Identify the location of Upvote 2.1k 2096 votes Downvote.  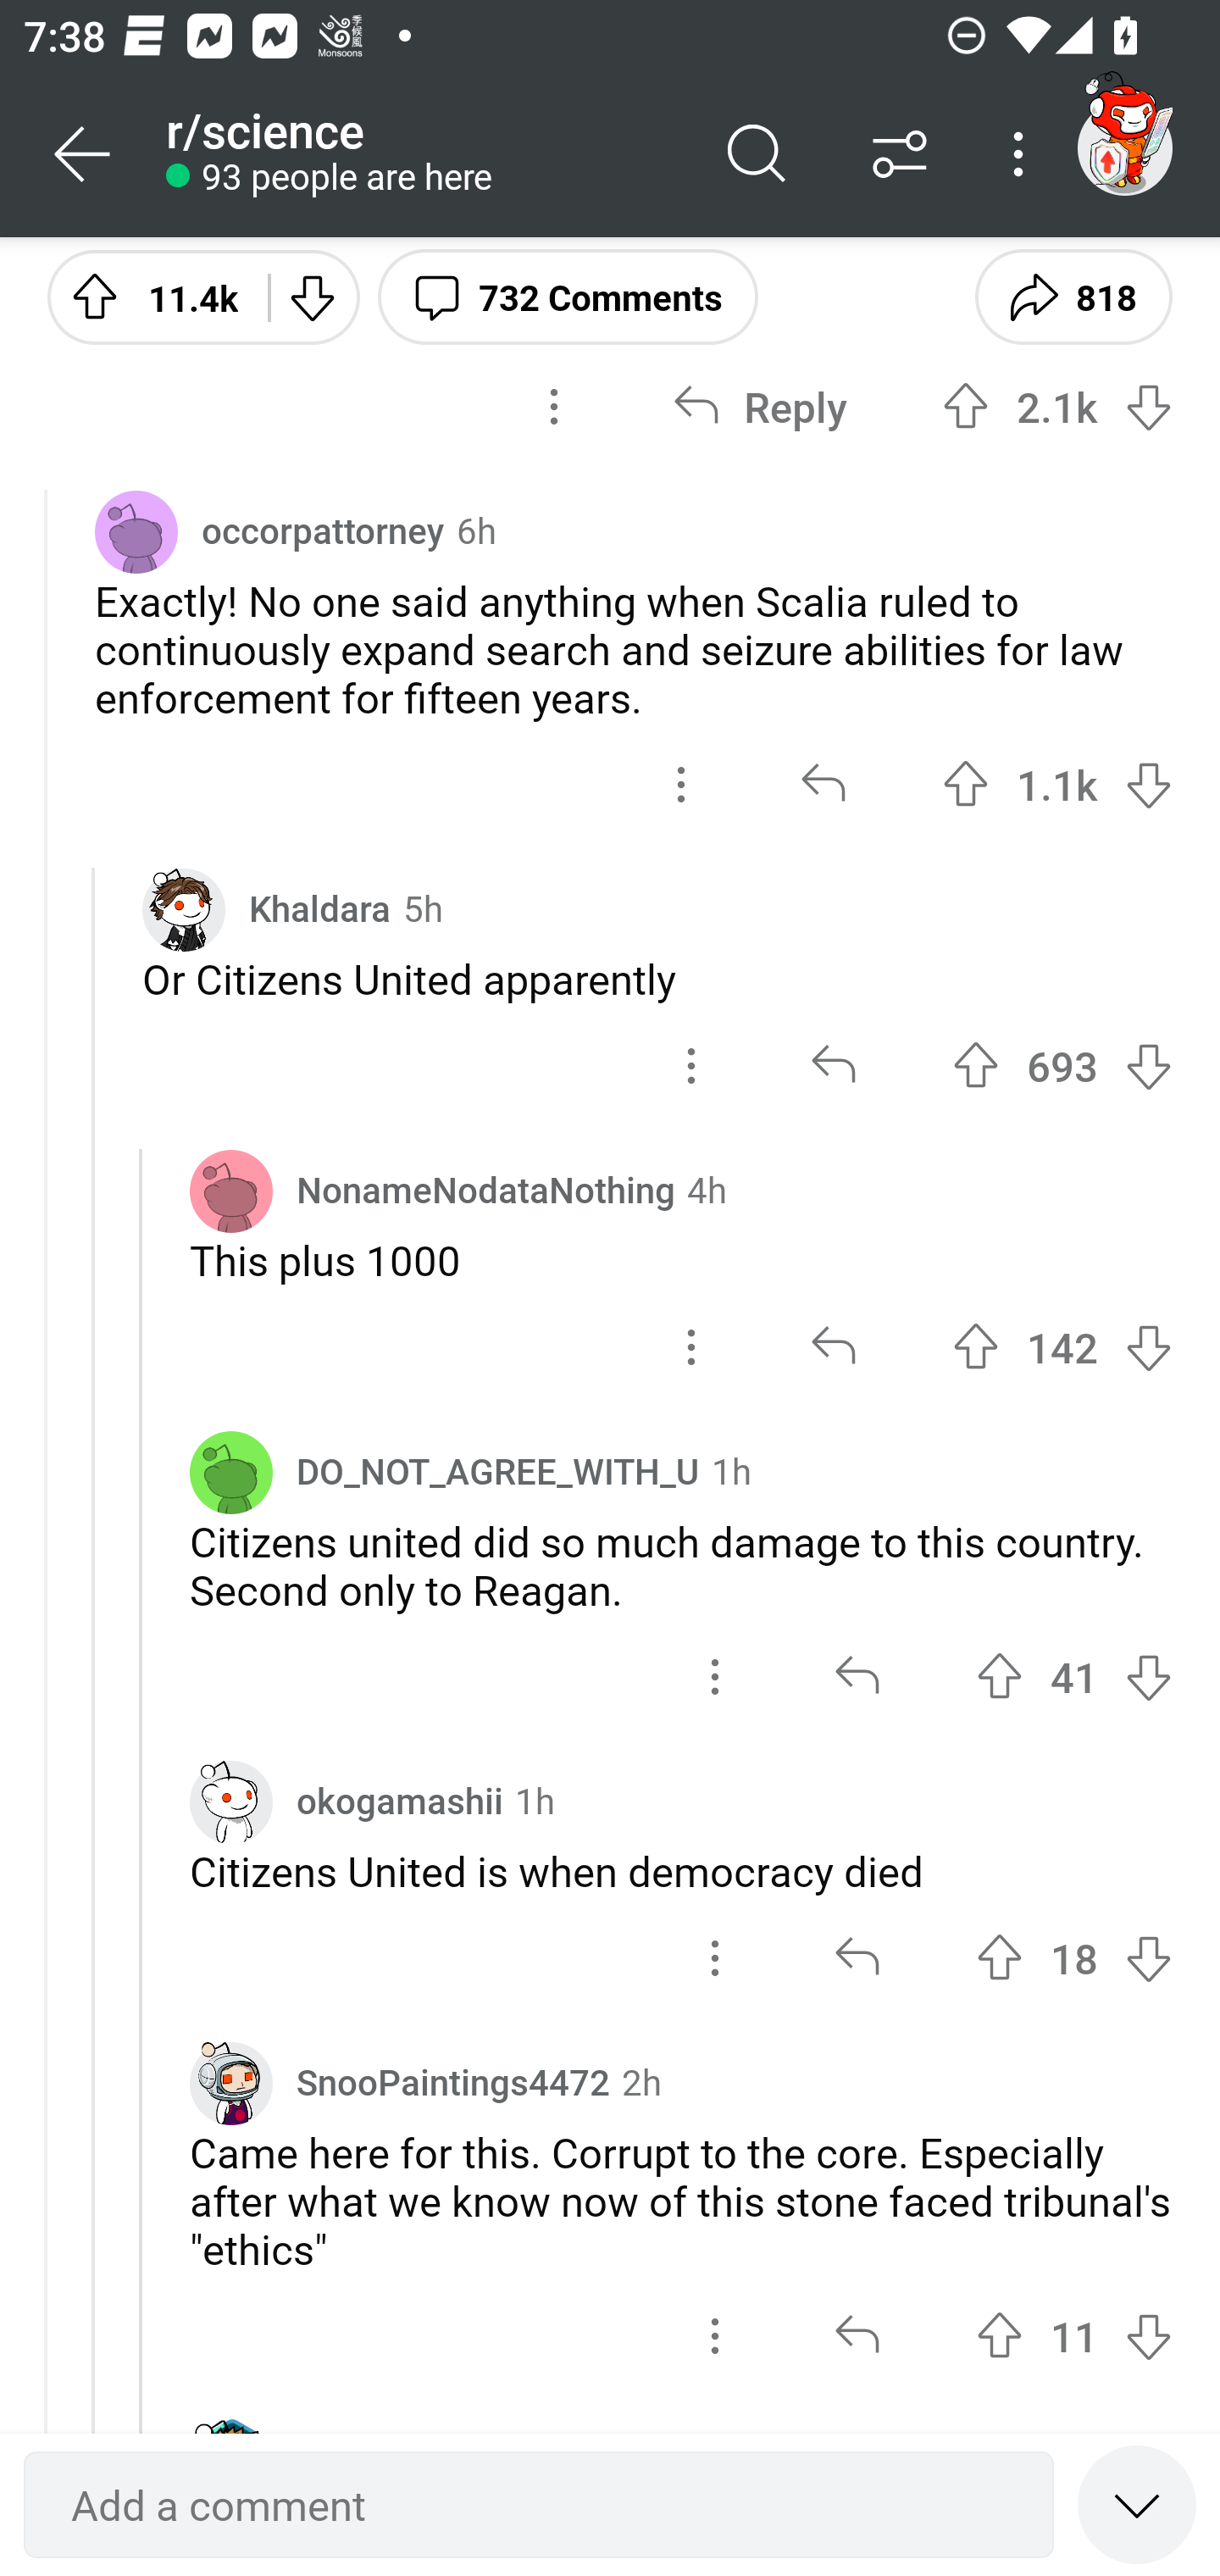
(1057, 407).